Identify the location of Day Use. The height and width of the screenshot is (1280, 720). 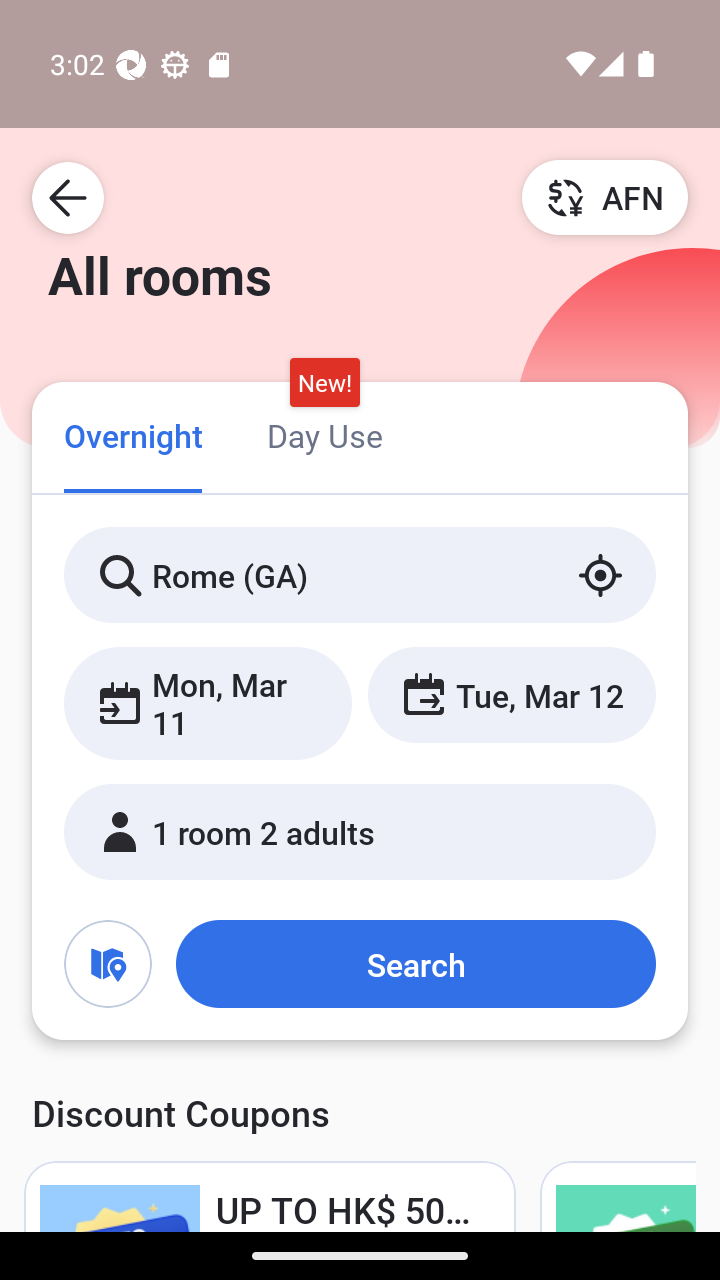
(324, 434).